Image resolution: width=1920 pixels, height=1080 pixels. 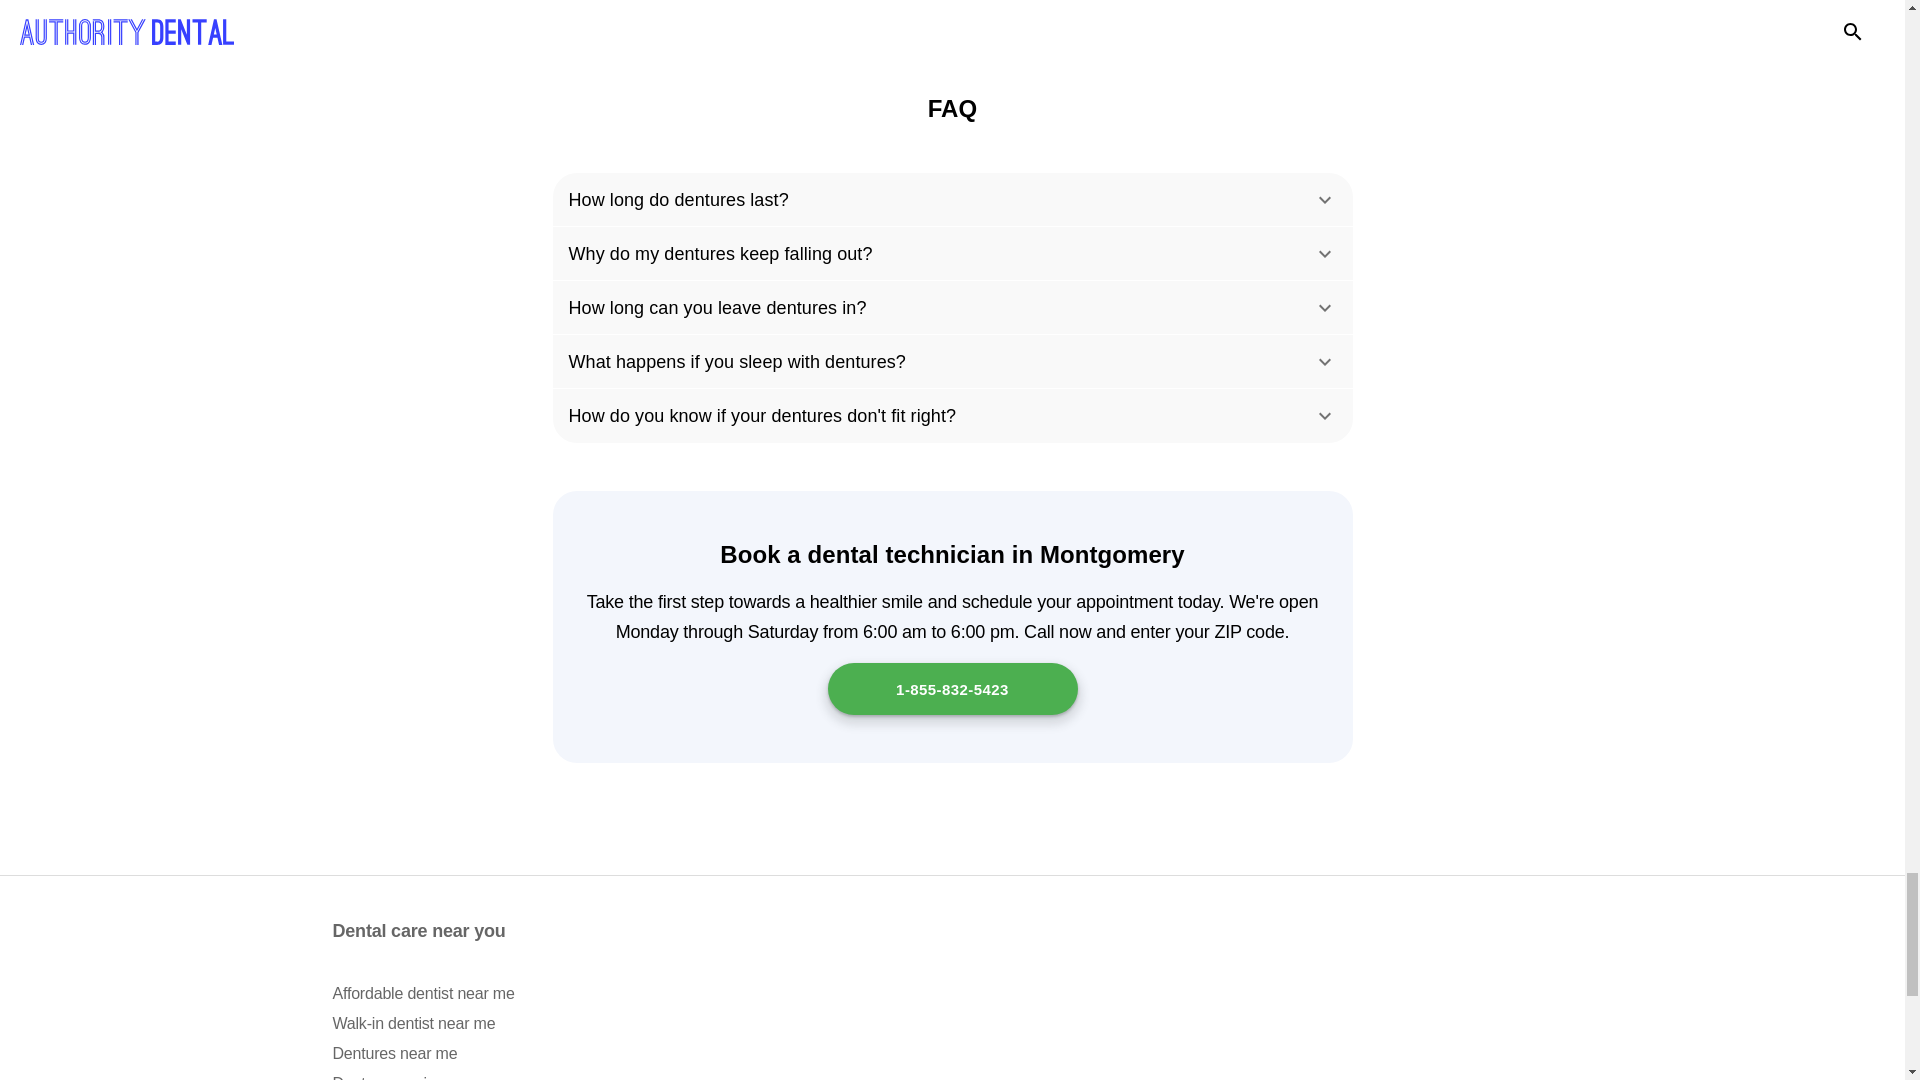 What do you see at coordinates (412, 1077) in the screenshot?
I see `Denture repair near me` at bounding box center [412, 1077].